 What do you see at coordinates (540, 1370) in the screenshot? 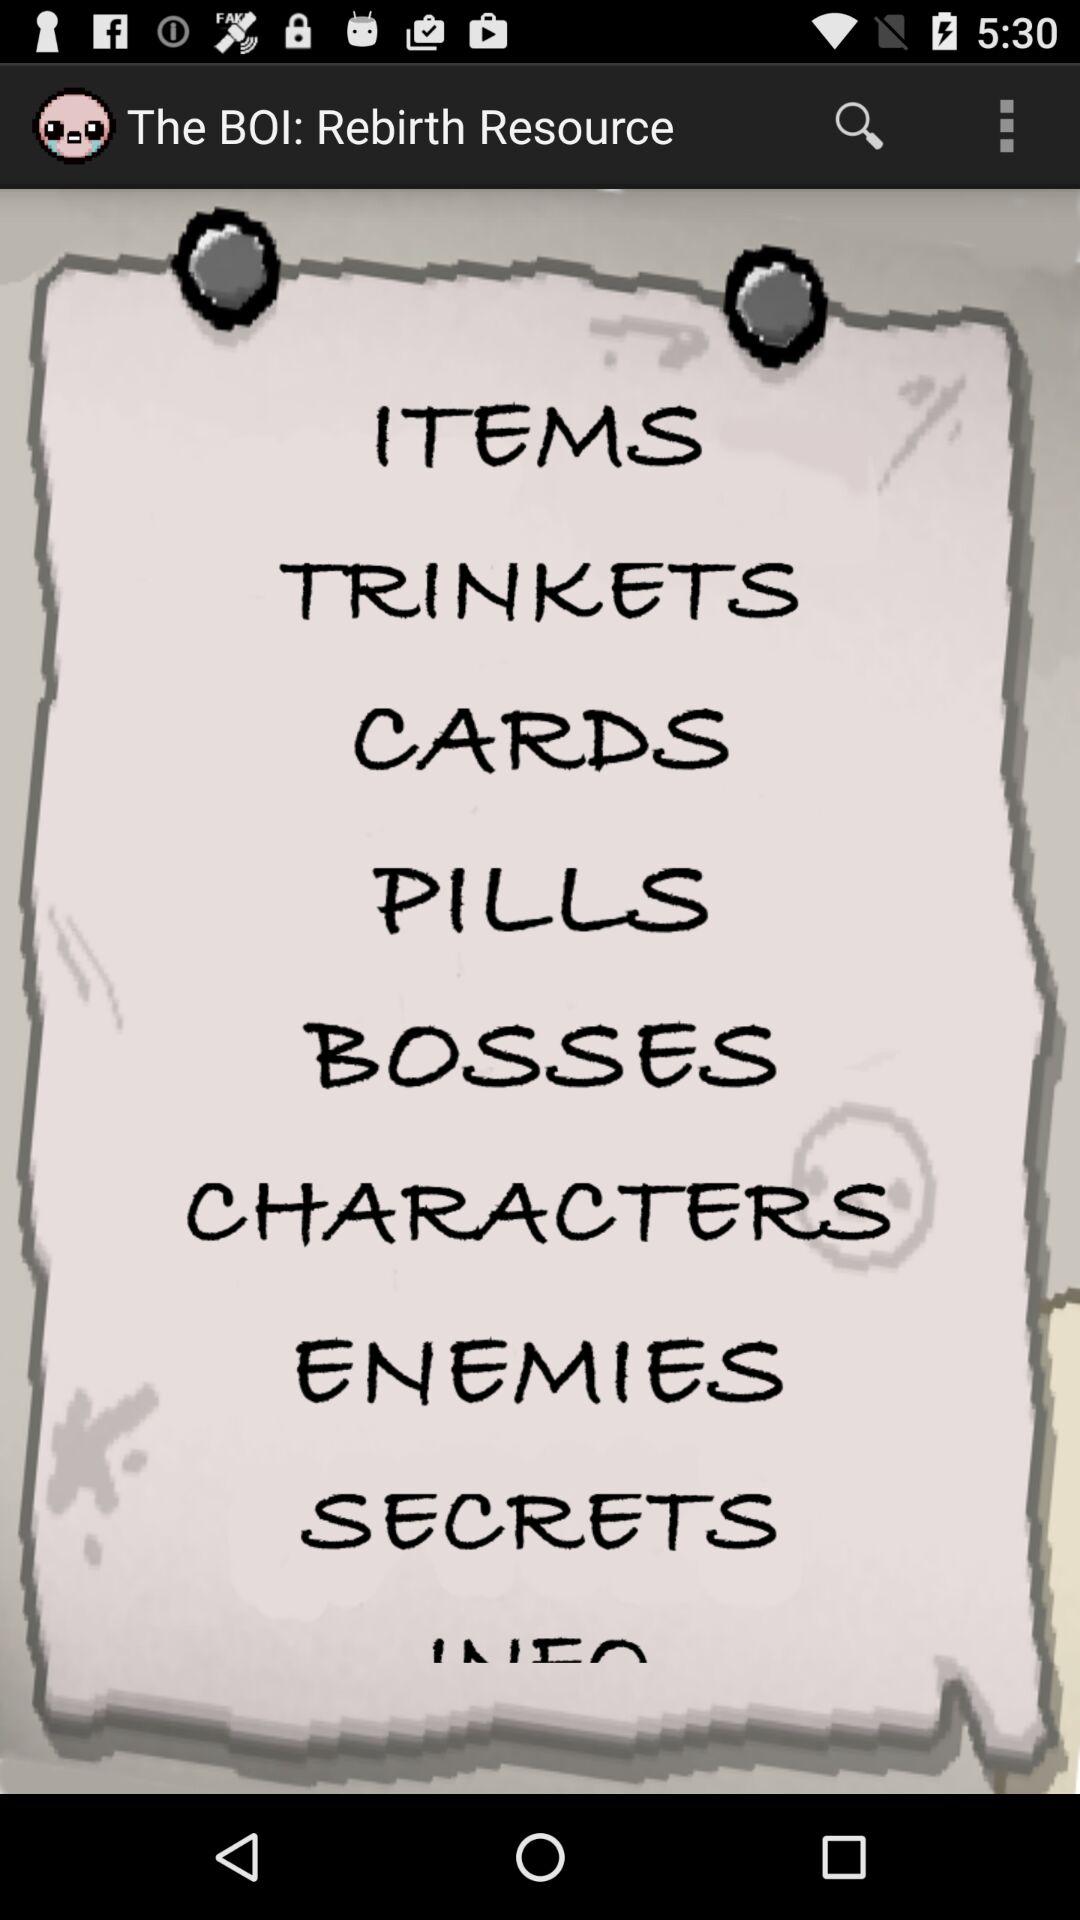
I see `select this item` at bounding box center [540, 1370].